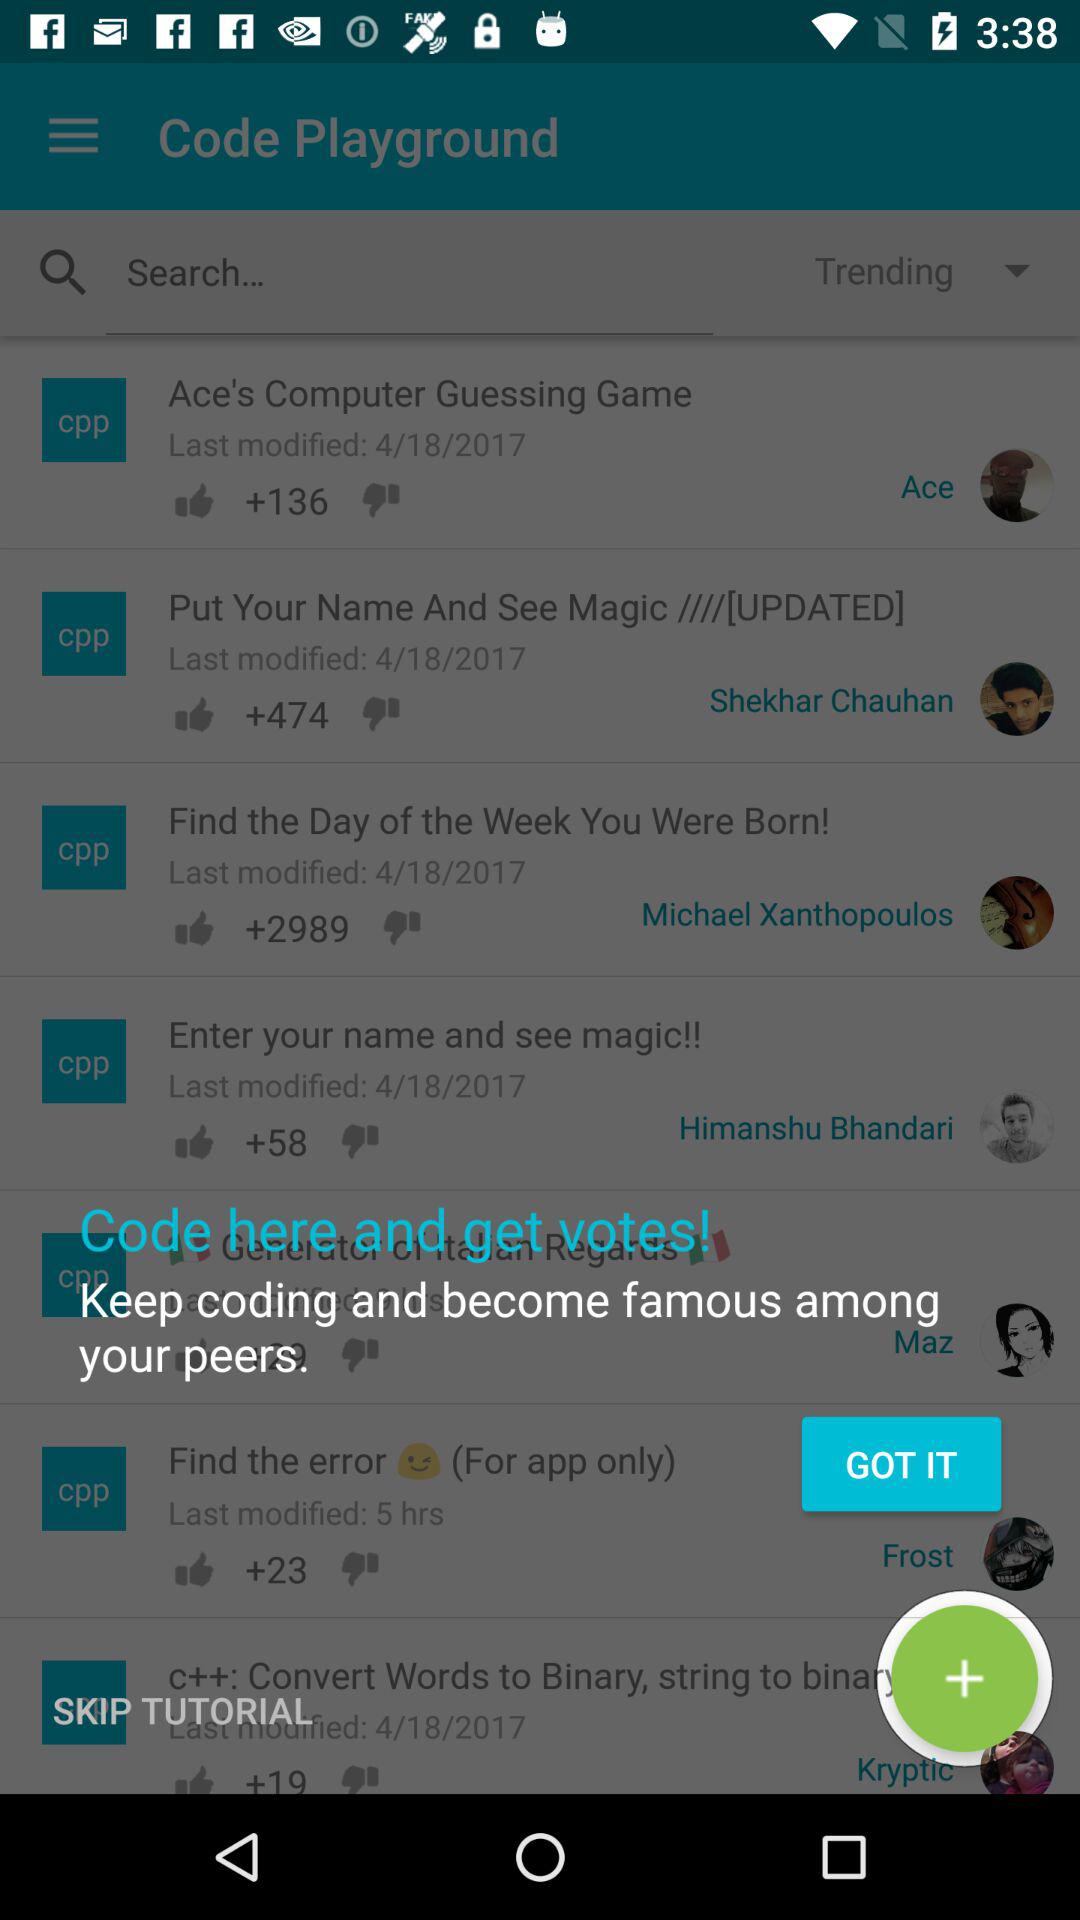 The width and height of the screenshot is (1080, 1920). Describe the element at coordinates (409, 271) in the screenshot. I see `launch the icon above ace s computer item` at that location.